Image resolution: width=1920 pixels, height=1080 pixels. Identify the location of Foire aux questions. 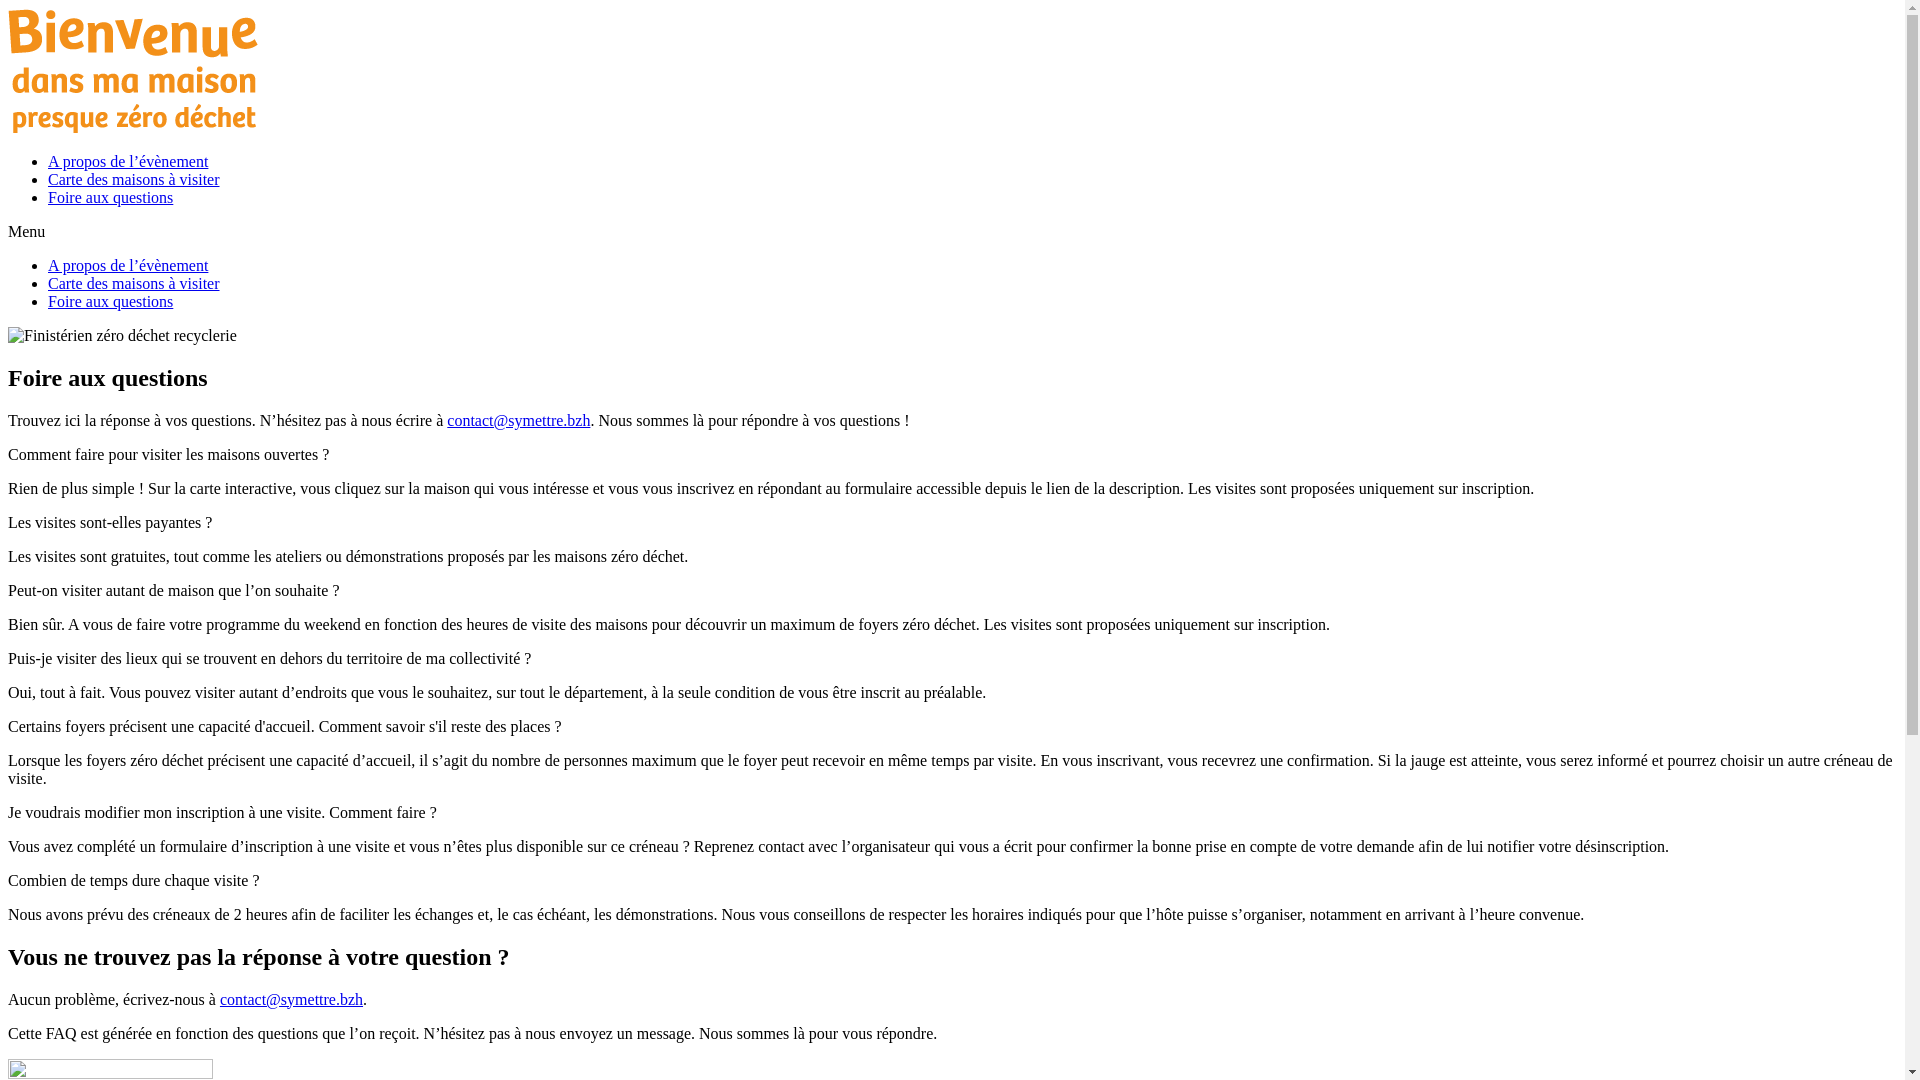
(110, 198).